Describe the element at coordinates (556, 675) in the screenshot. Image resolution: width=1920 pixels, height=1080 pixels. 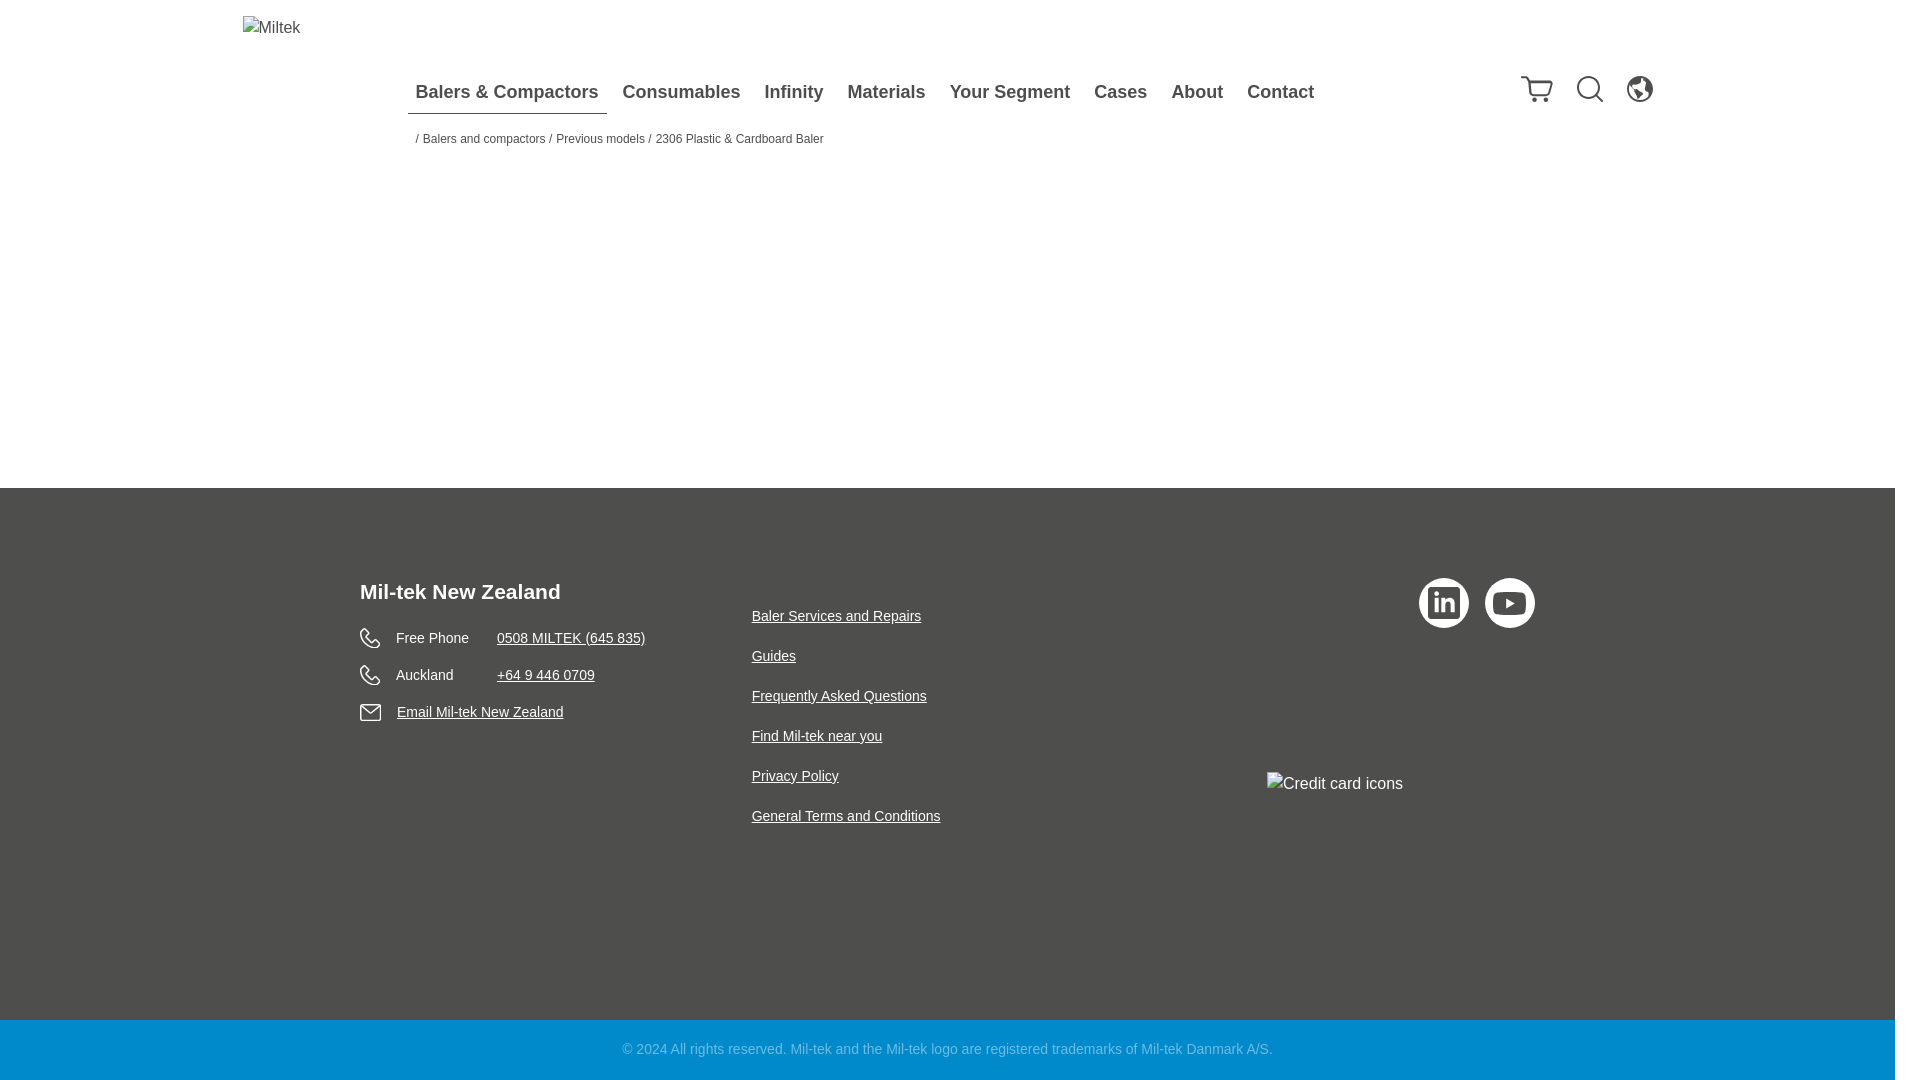
I see `Call` at that location.